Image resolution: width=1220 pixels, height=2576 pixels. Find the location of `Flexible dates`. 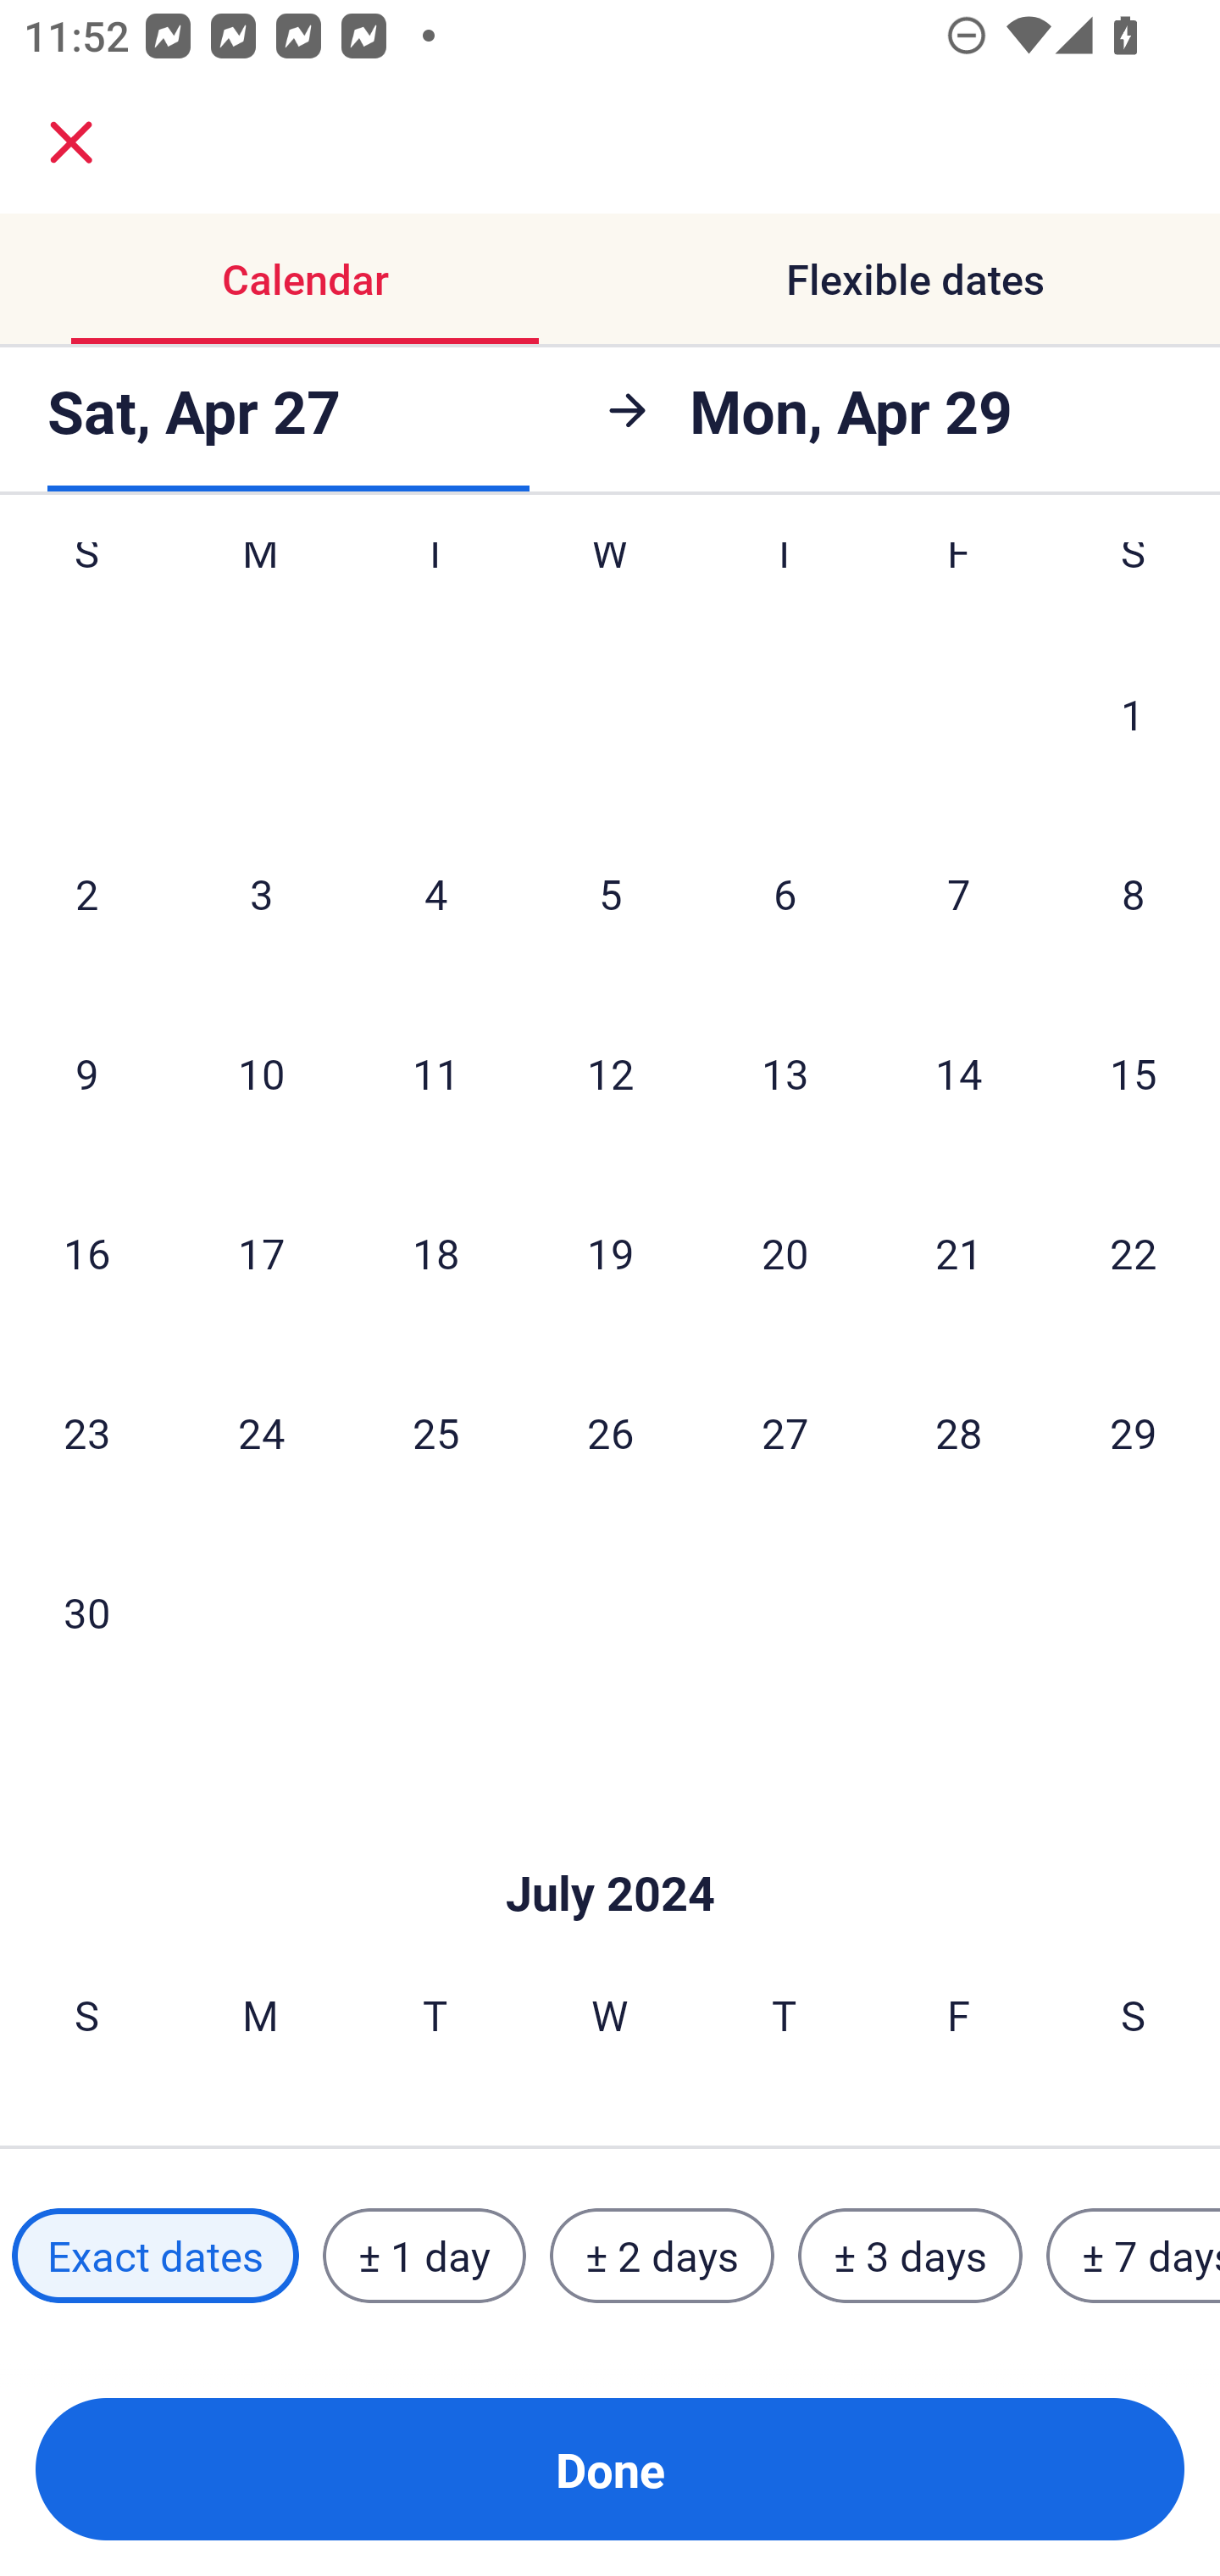

Flexible dates is located at coordinates (915, 280).